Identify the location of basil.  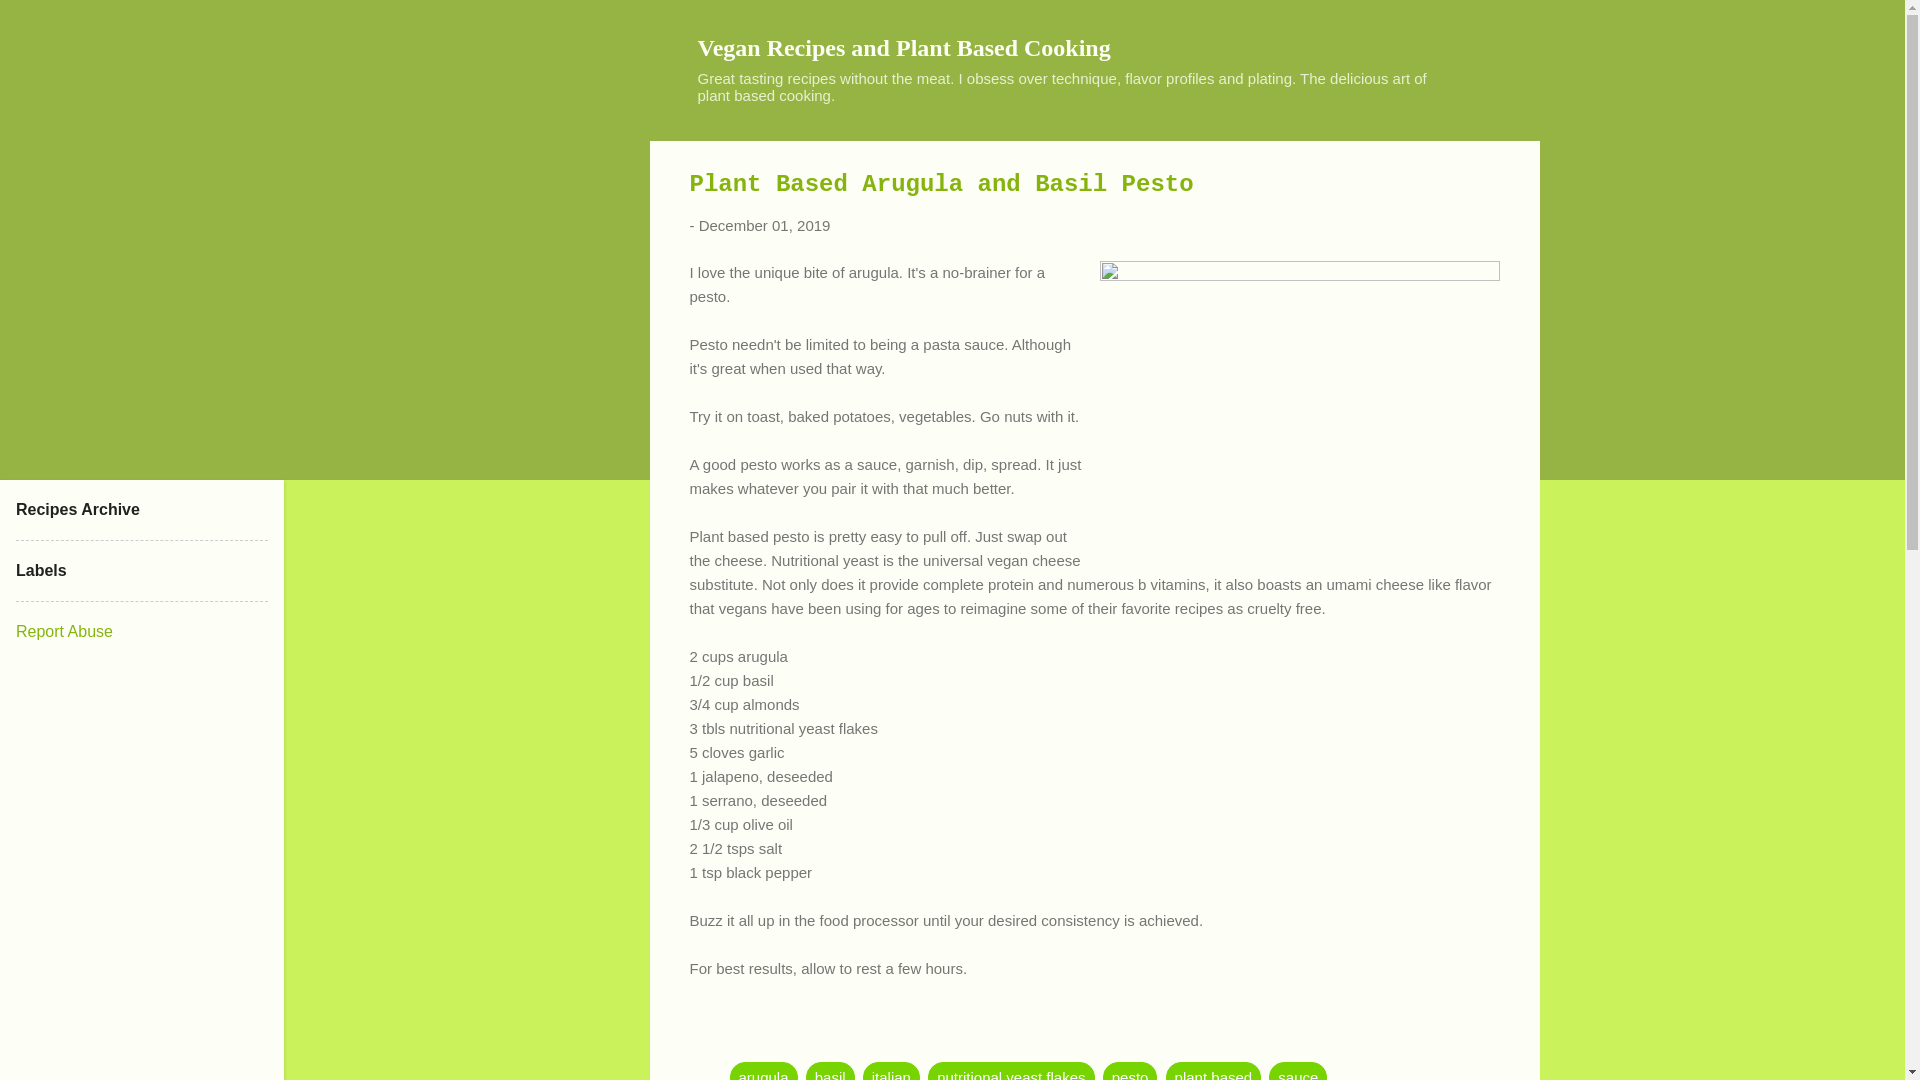
(830, 1070).